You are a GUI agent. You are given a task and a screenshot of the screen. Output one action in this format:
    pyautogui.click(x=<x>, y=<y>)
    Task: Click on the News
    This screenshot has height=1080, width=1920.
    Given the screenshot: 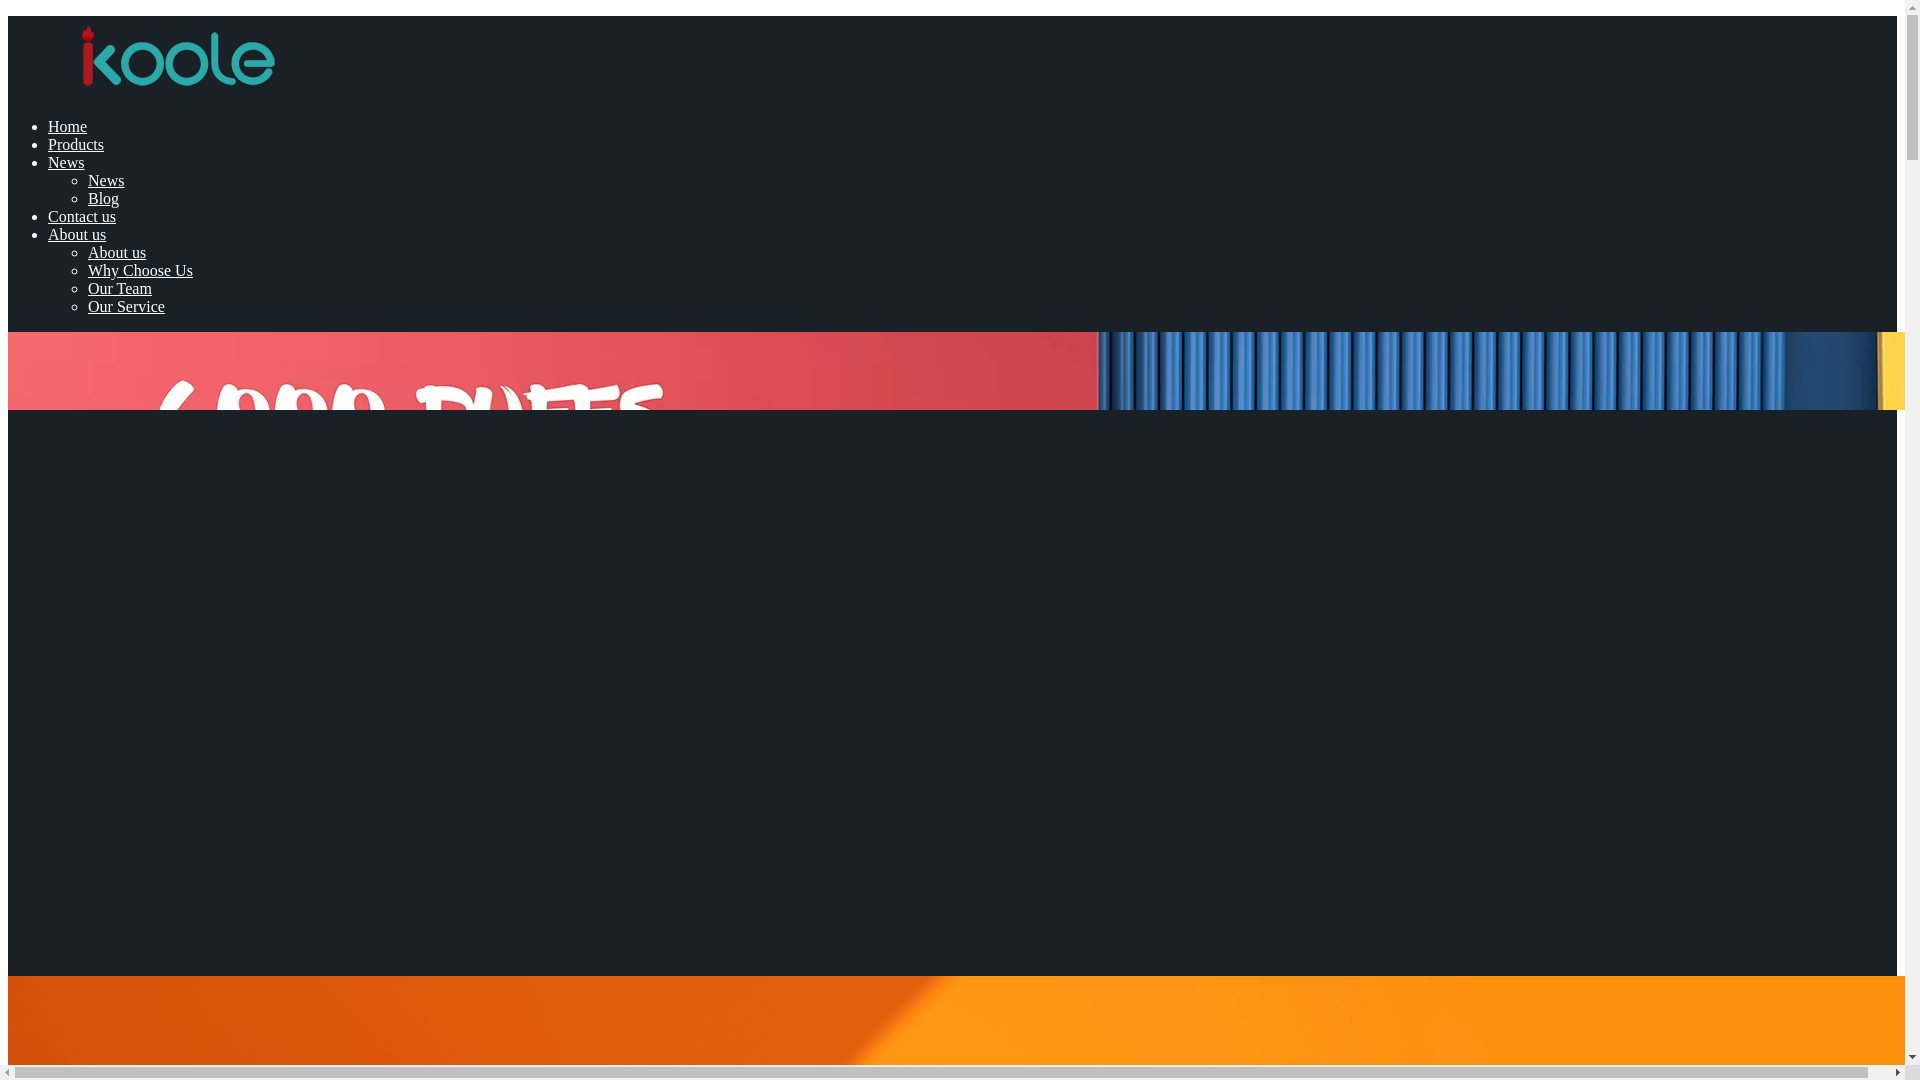 What is the action you would take?
    pyautogui.click(x=66, y=162)
    